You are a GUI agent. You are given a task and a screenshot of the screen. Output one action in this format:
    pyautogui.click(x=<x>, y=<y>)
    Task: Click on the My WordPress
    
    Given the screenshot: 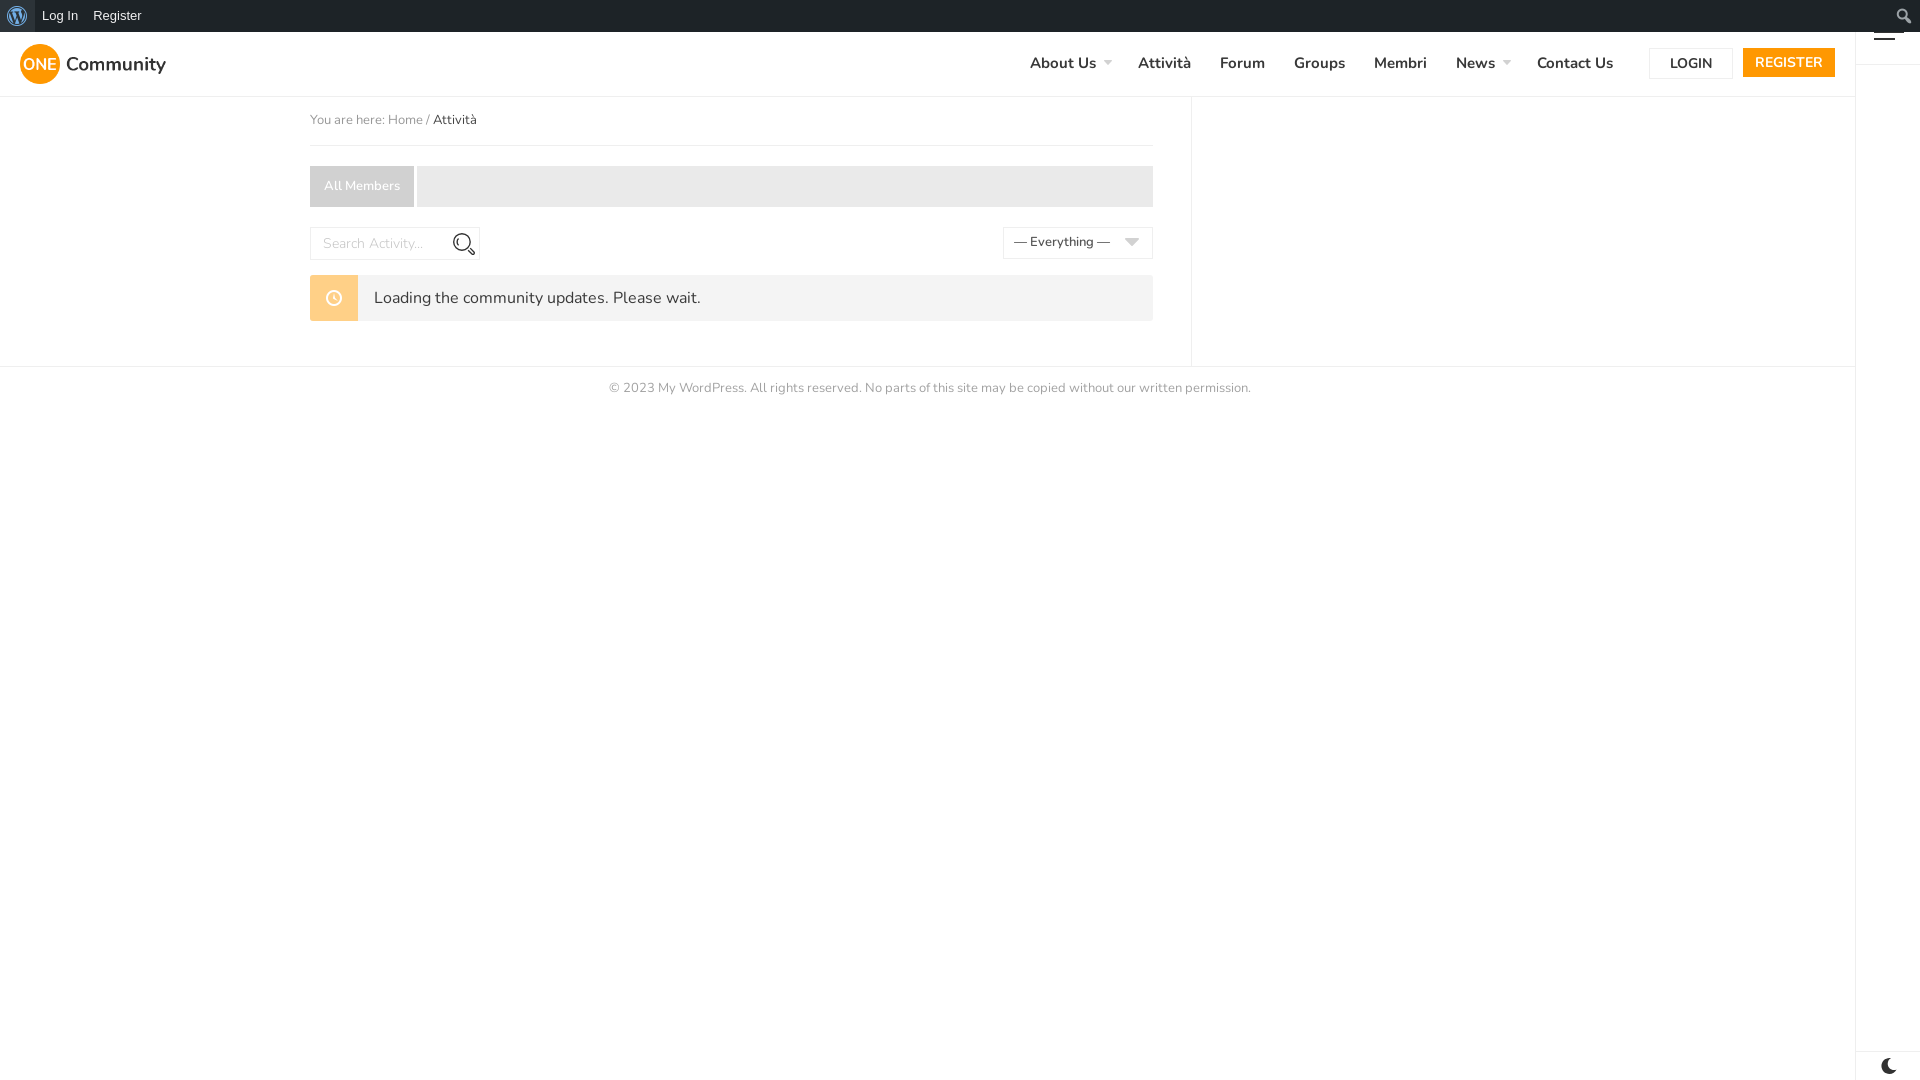 What is the action you would take?
    pyautogui.click(x=93, y=64)
    